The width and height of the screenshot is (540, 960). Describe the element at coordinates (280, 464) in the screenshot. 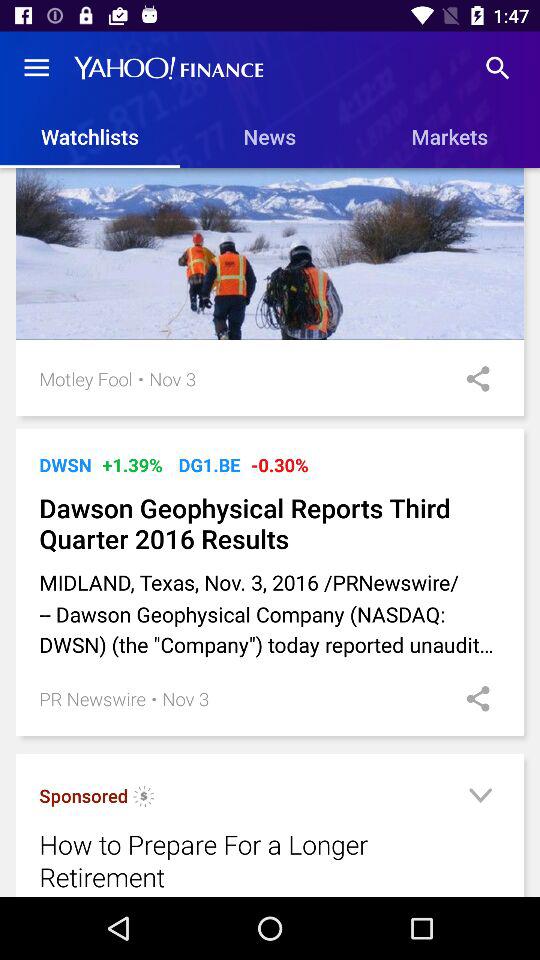

I see `launch the icon above dawson geophysical reports icon` at that location.